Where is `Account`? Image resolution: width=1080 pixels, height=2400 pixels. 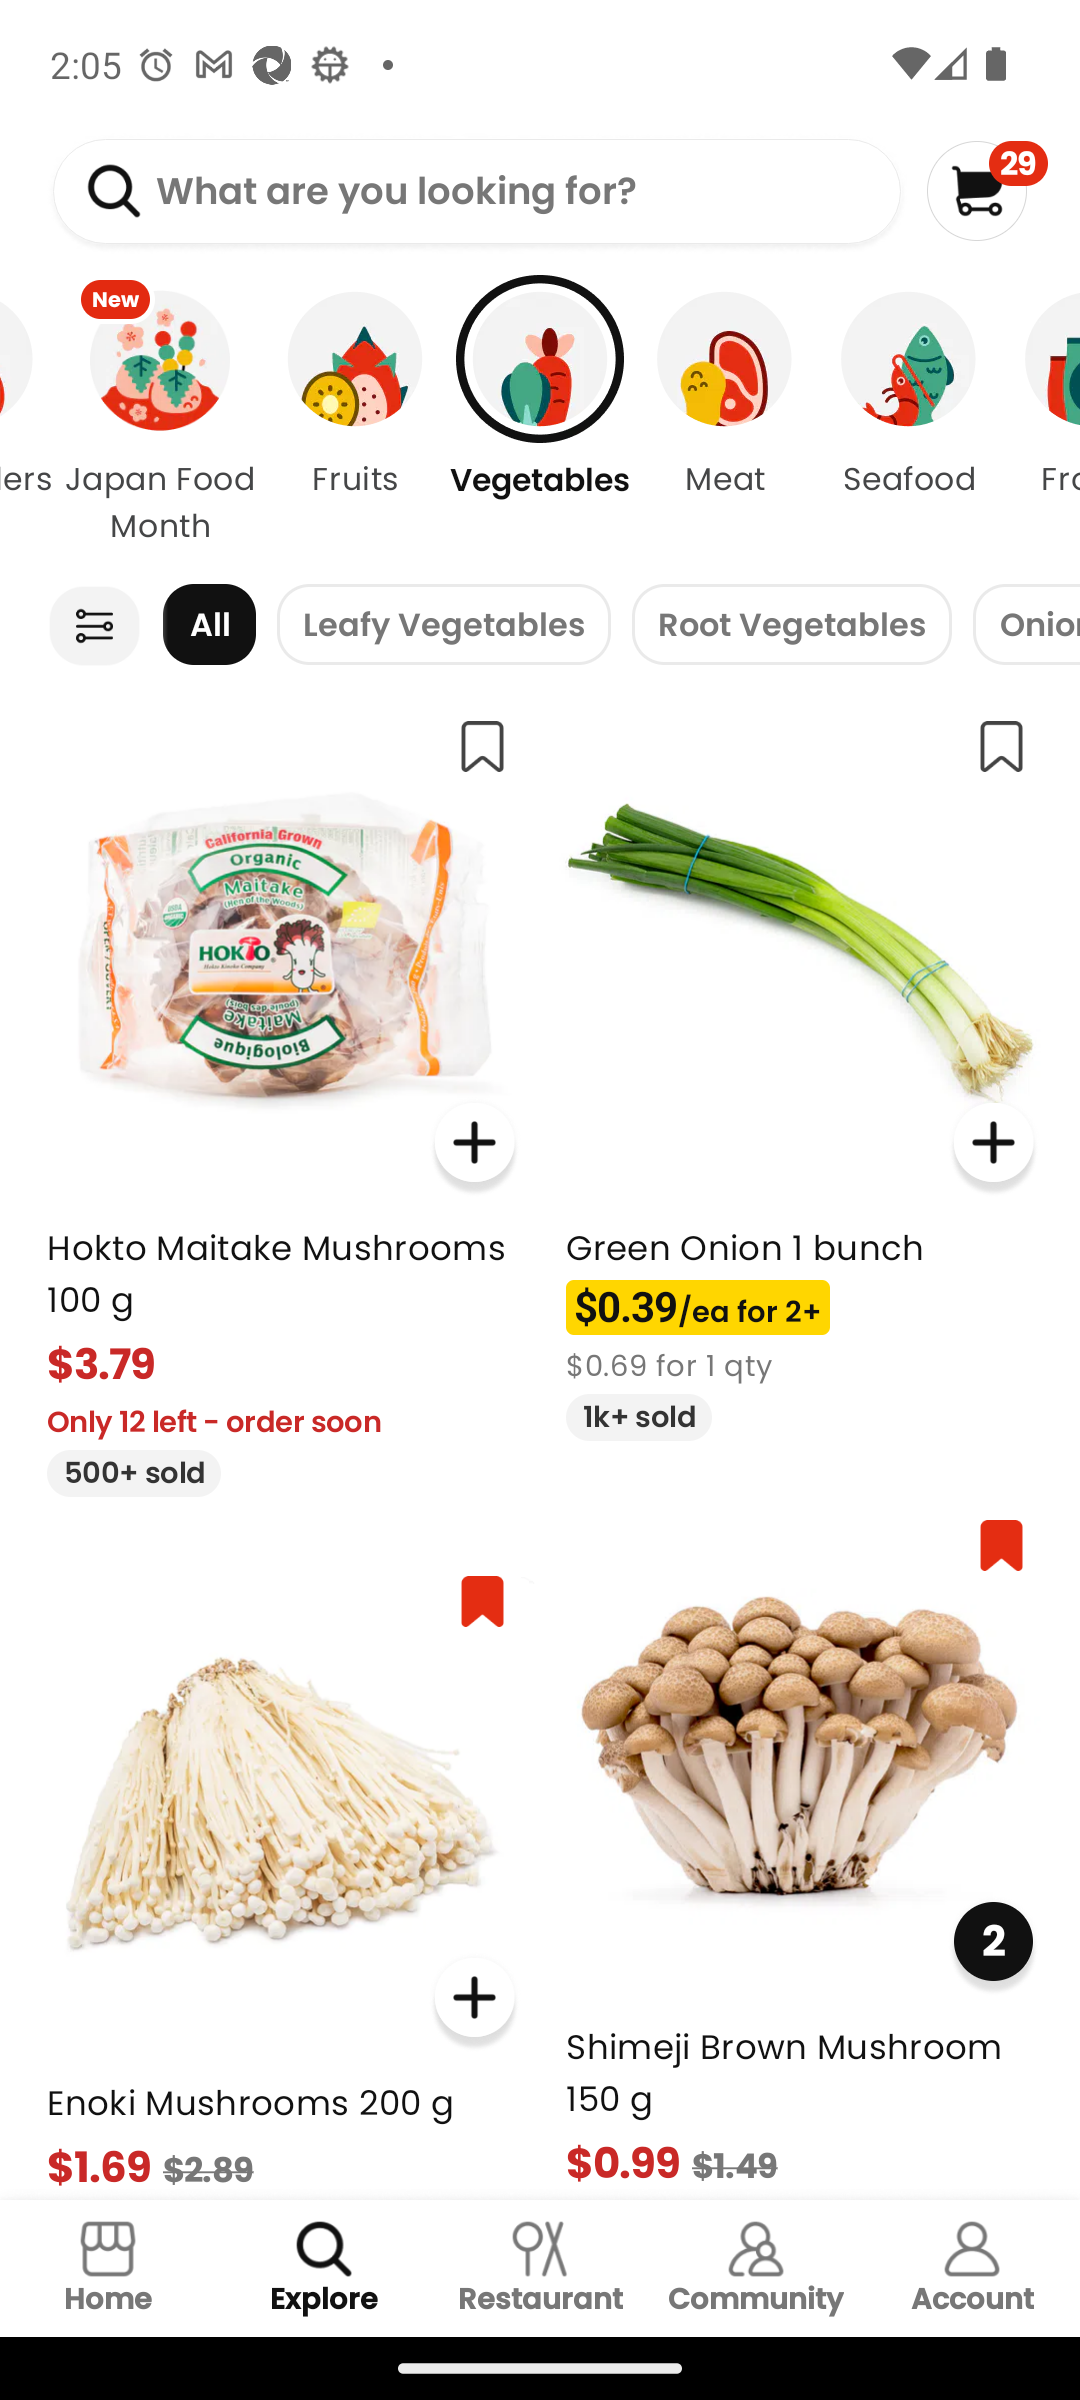 Account is located at coordinates (972, 2268).